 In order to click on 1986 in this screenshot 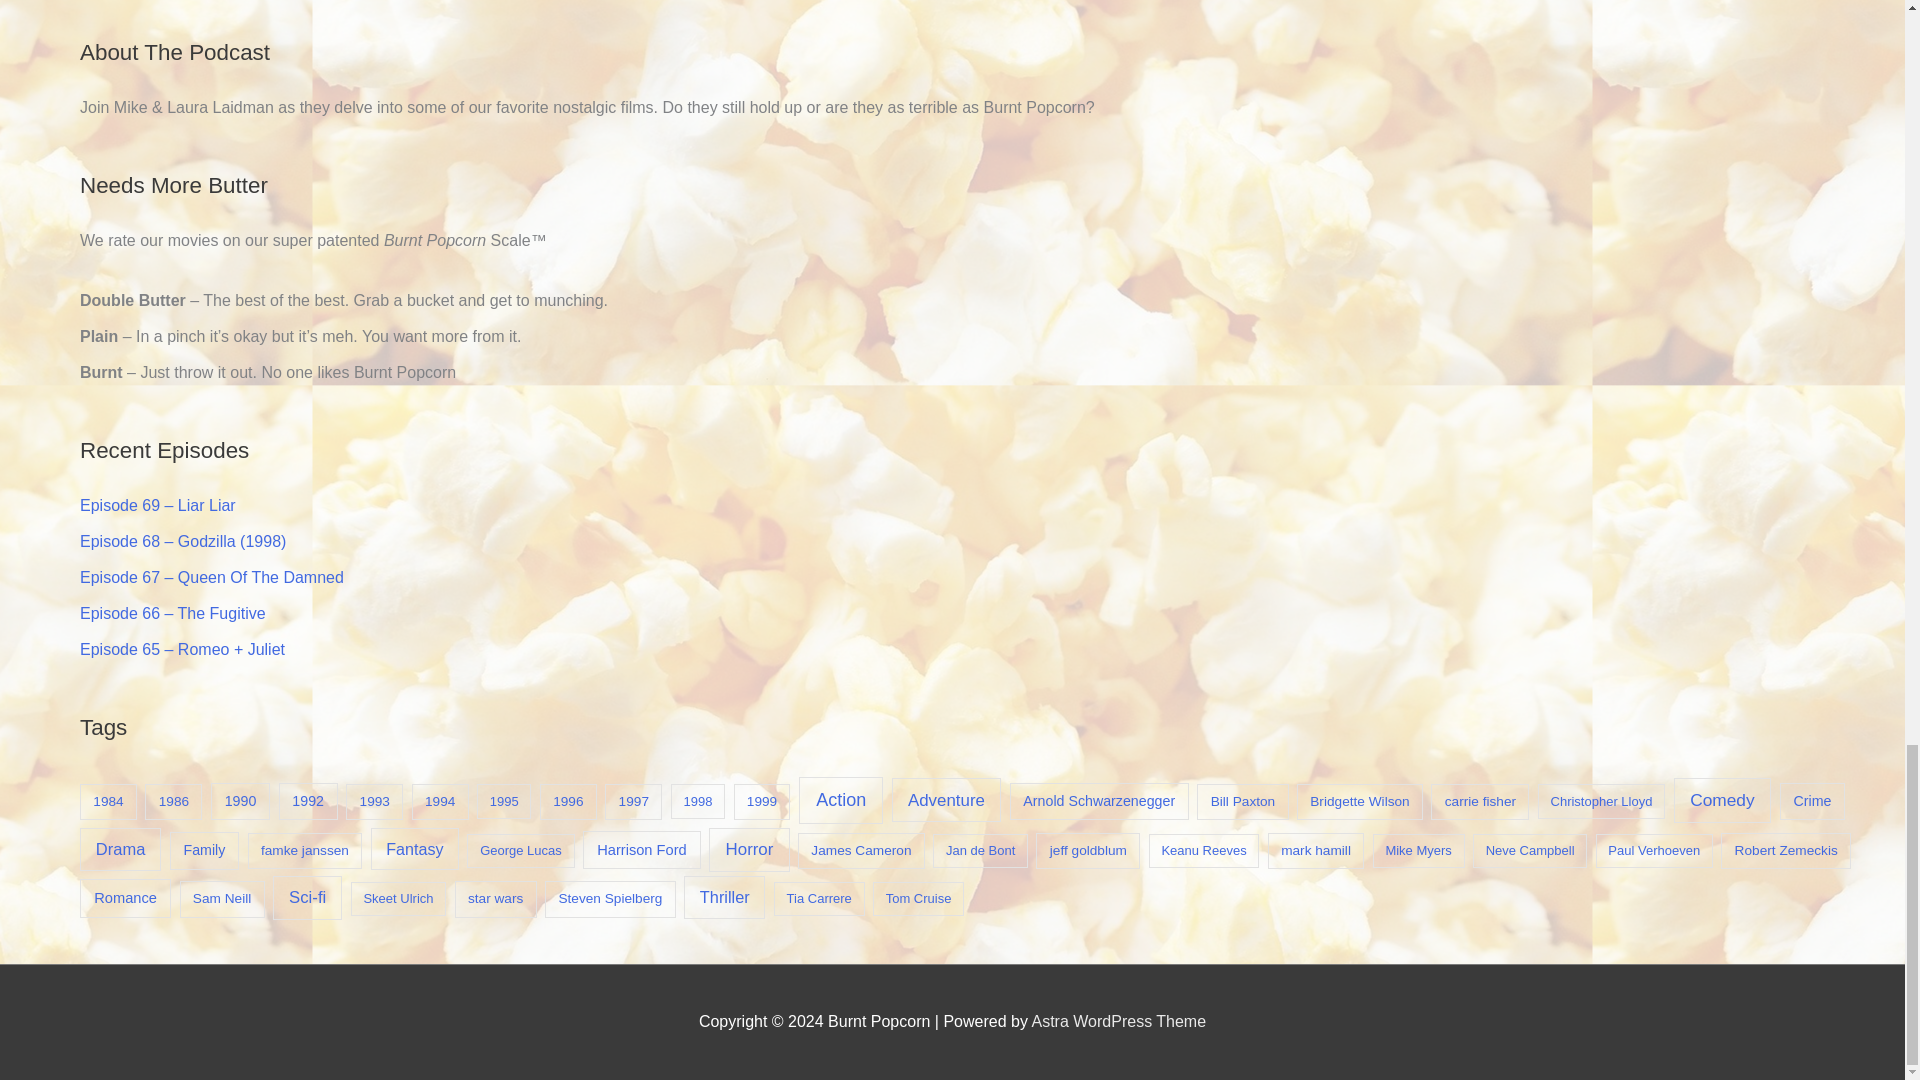, I will do `click(173, 802)`.